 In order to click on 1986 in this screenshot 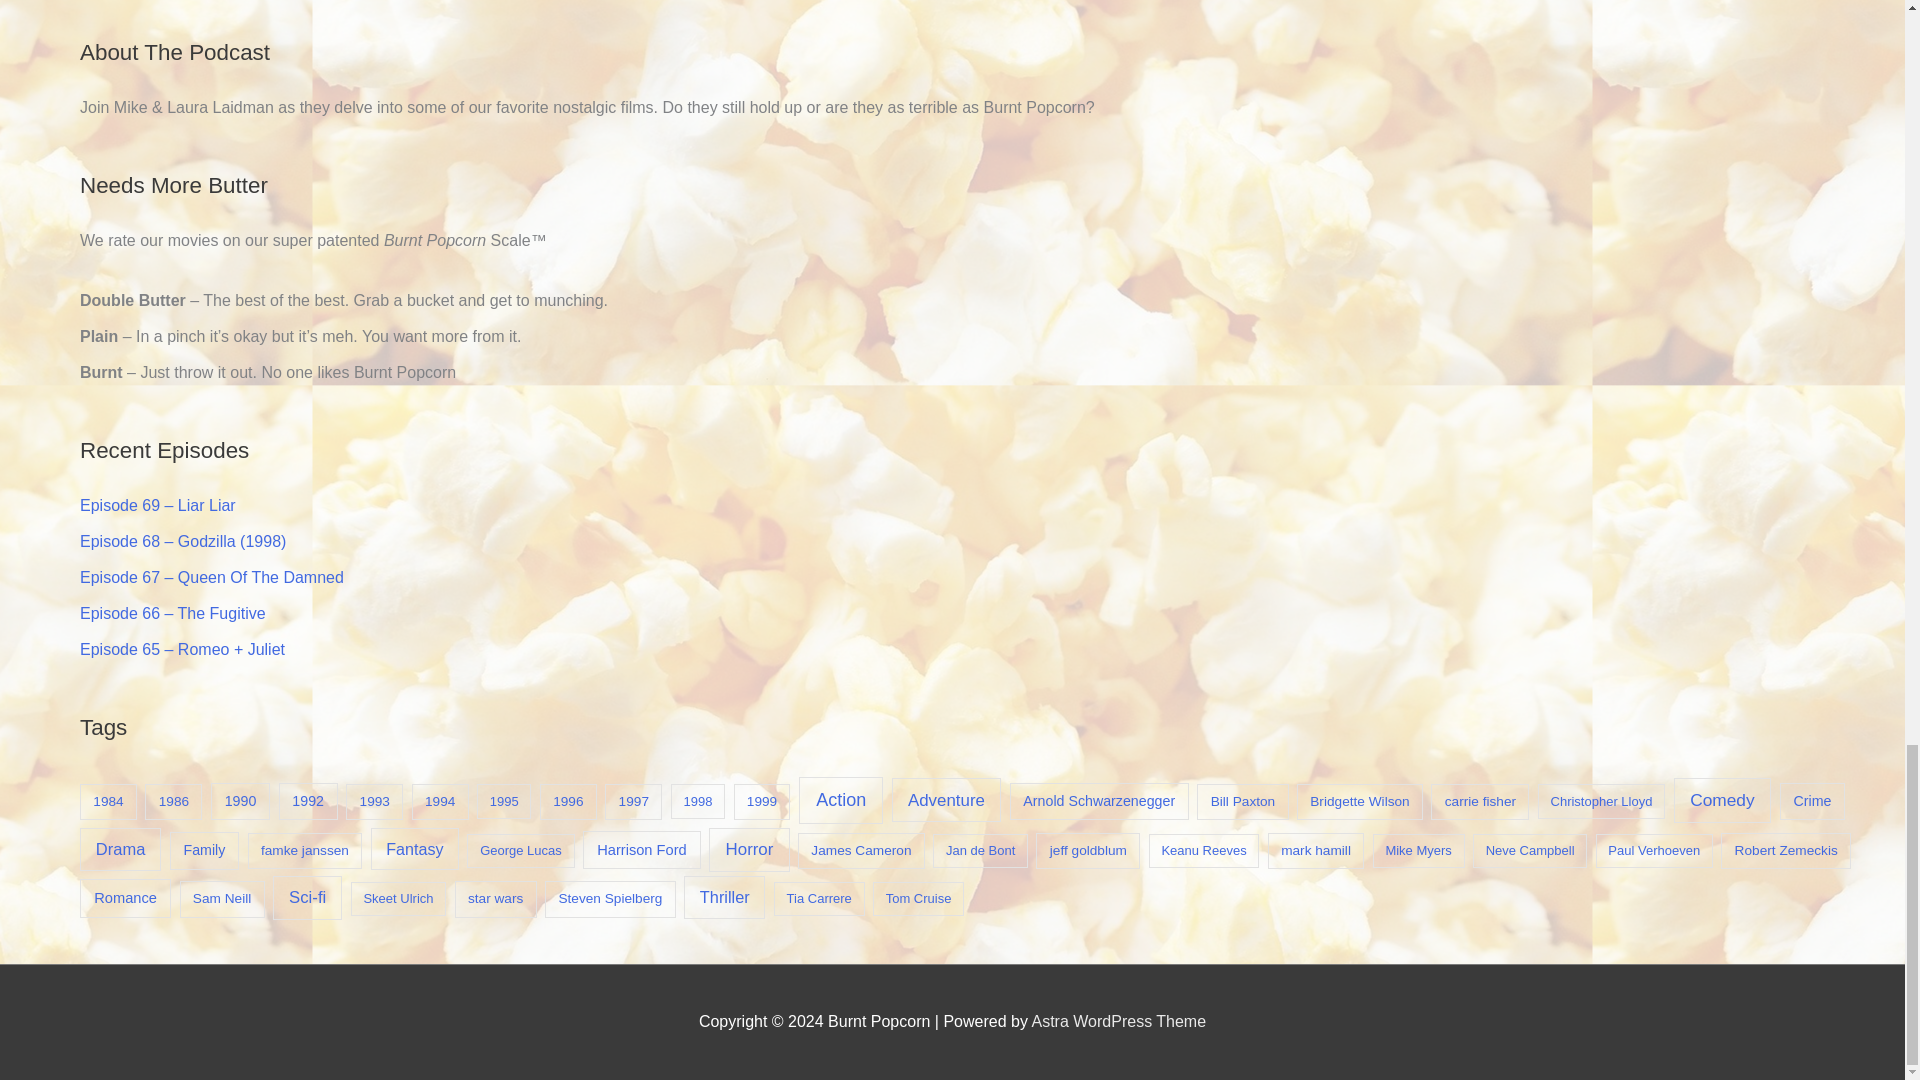, I will do `click(173, 802)`.